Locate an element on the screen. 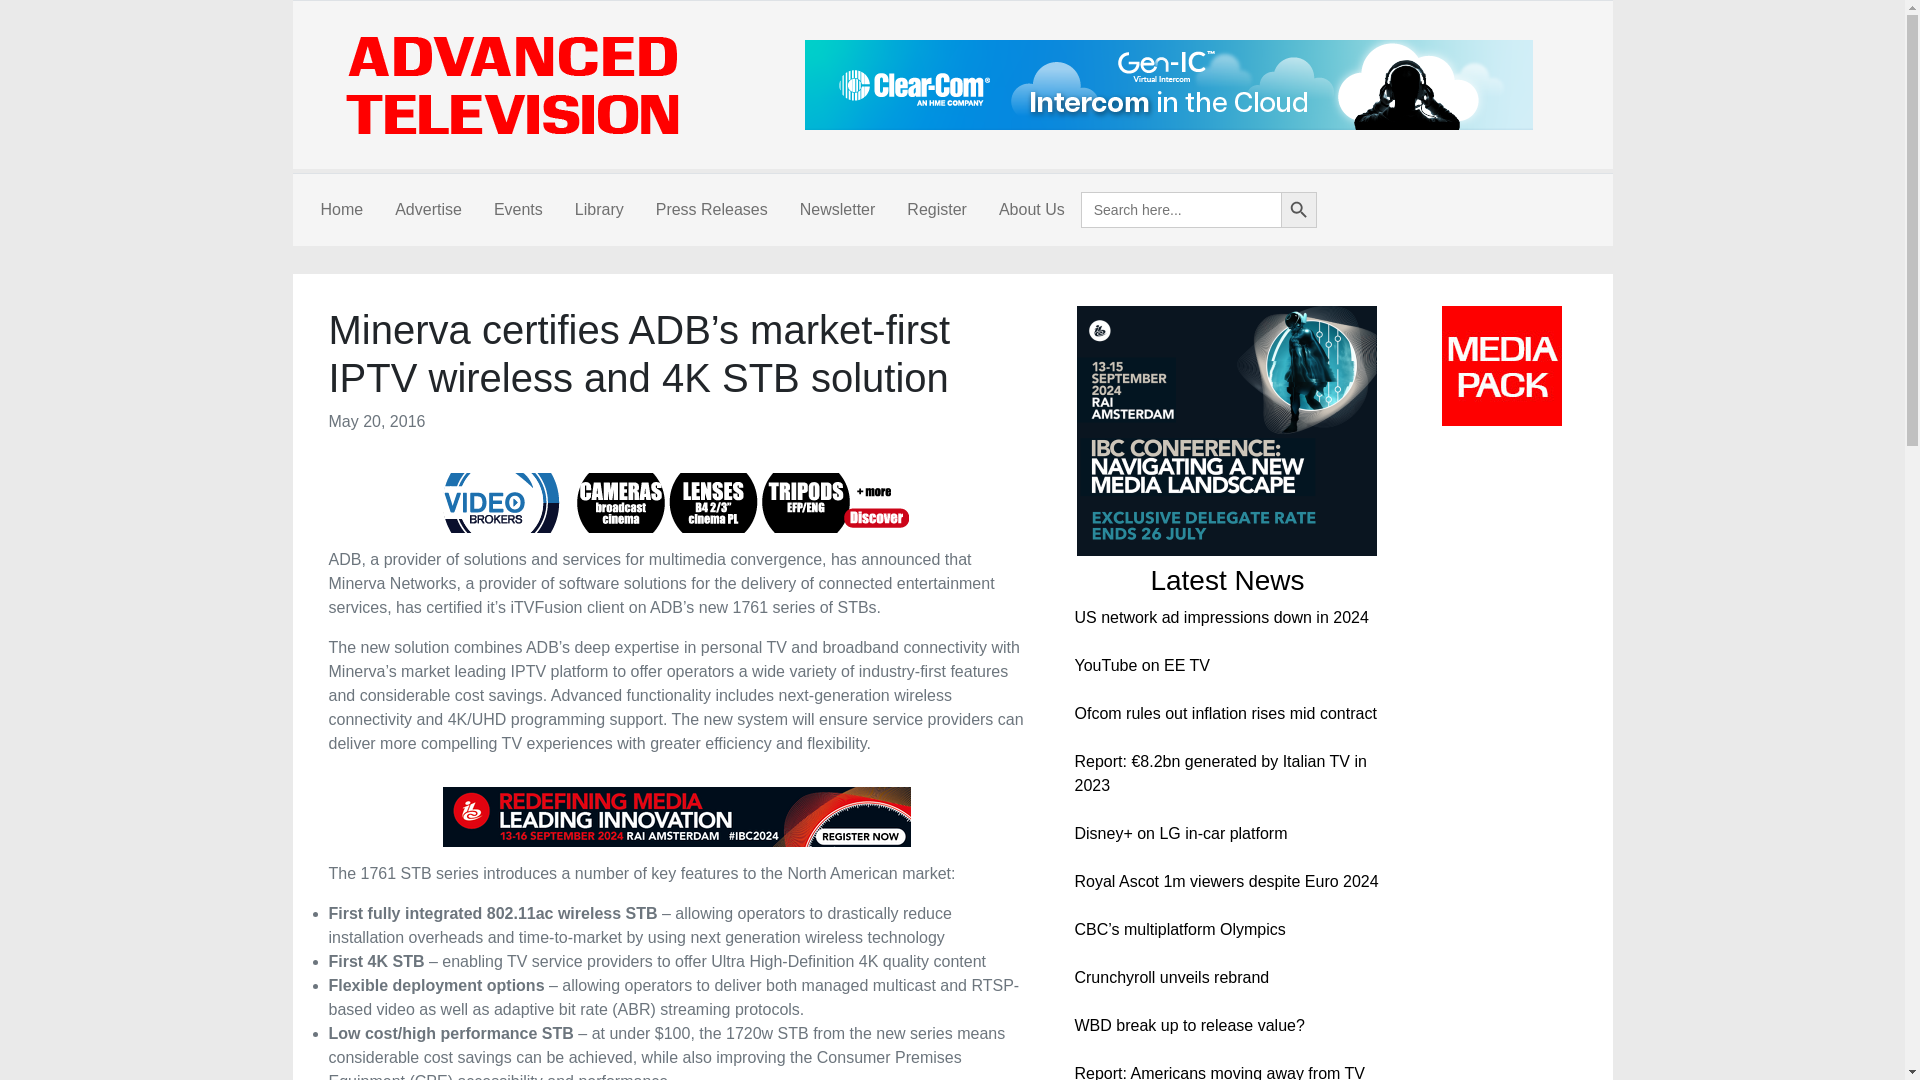  About Us is located at coordinates (1032, 210).